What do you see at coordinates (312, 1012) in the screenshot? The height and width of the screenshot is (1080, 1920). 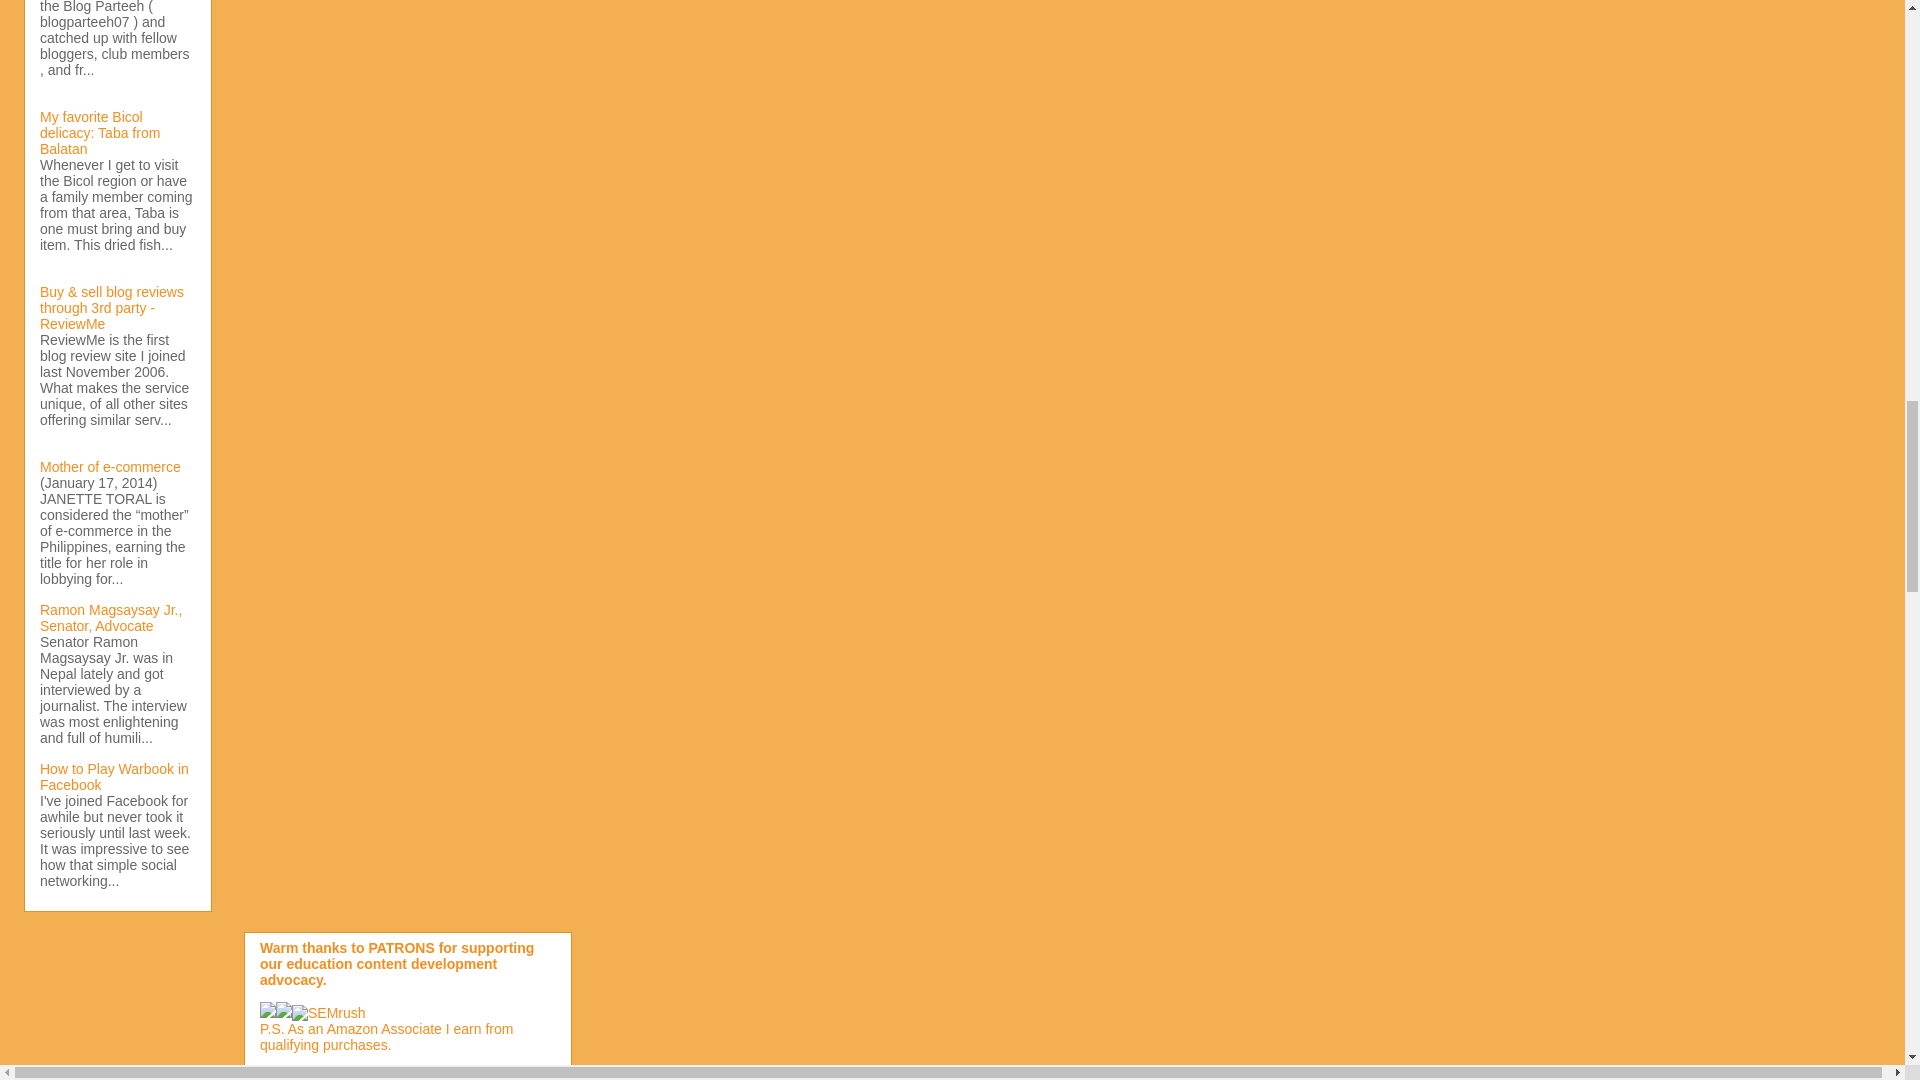 I see `SEMrush` at bounding box center [312, 1012].